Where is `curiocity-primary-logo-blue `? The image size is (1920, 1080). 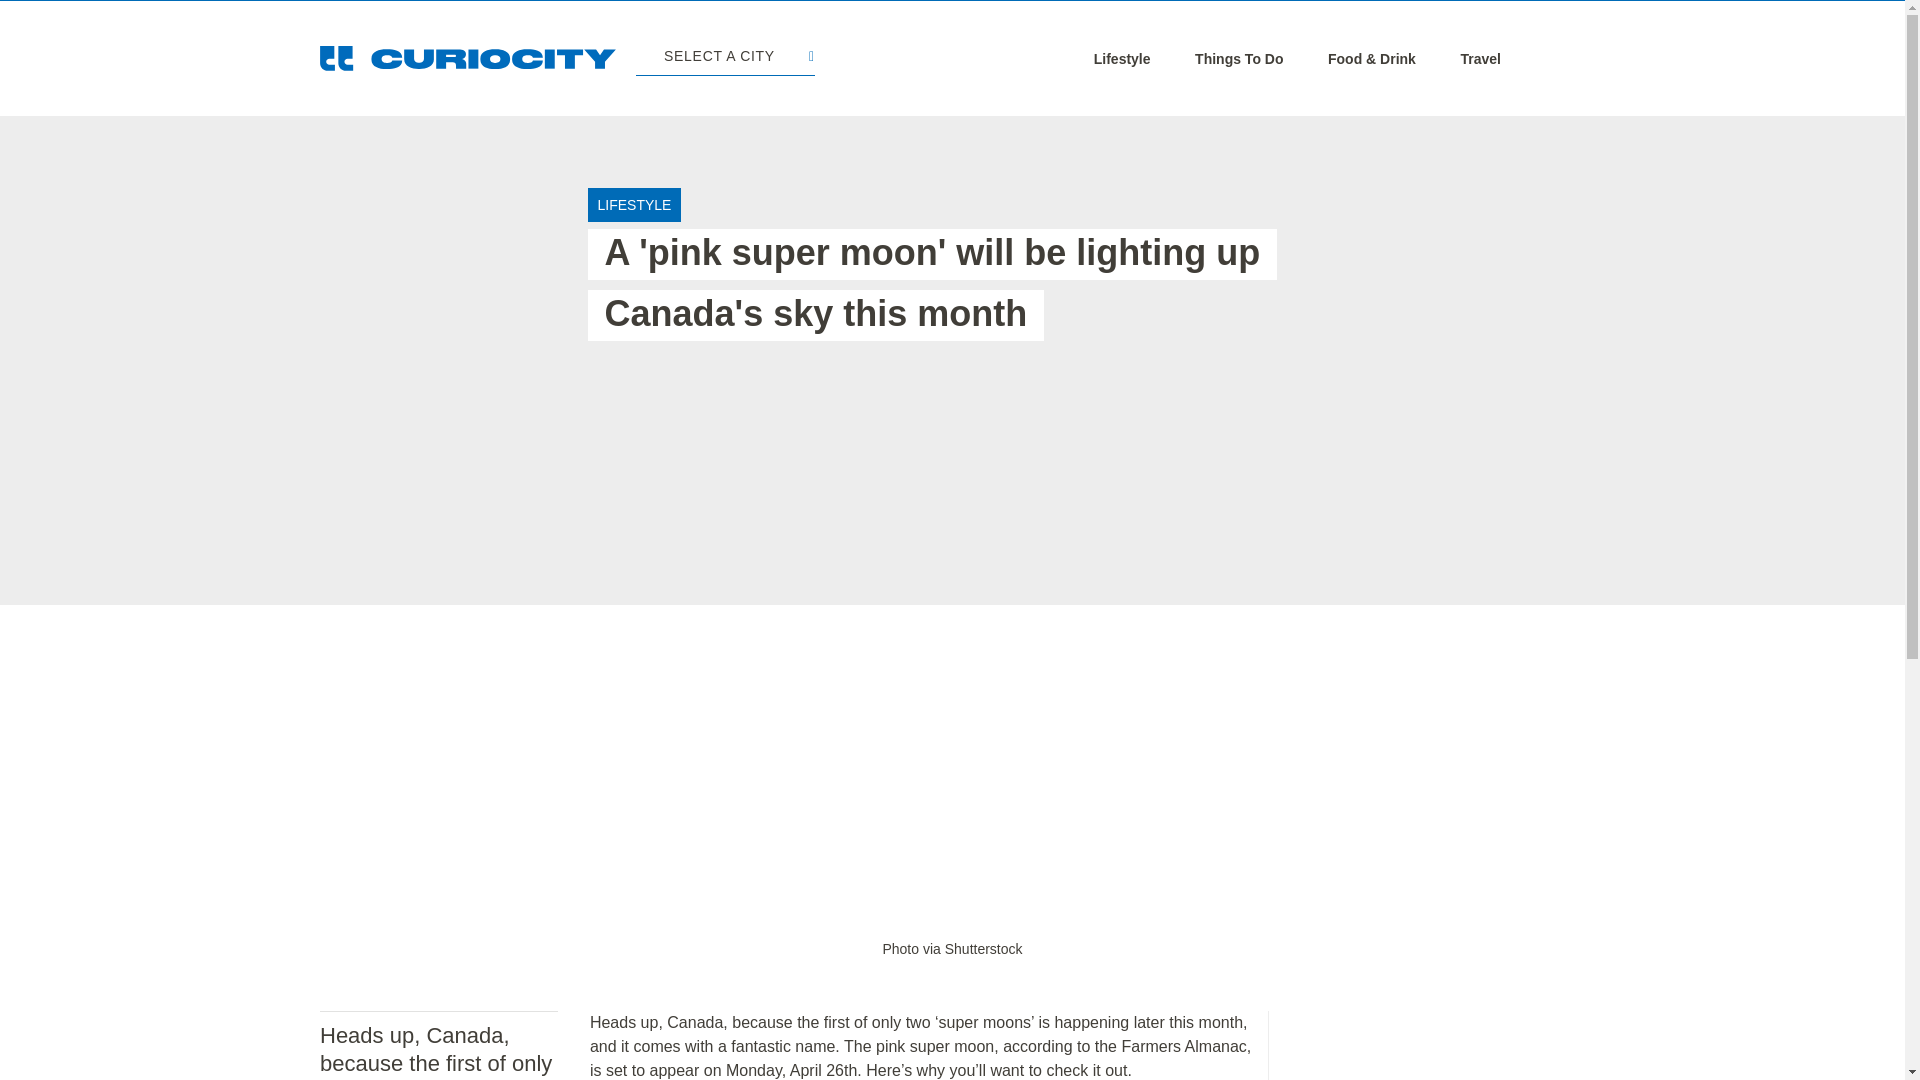
curiocity-primary-logo-blue  is located at coordinates (468, 58).